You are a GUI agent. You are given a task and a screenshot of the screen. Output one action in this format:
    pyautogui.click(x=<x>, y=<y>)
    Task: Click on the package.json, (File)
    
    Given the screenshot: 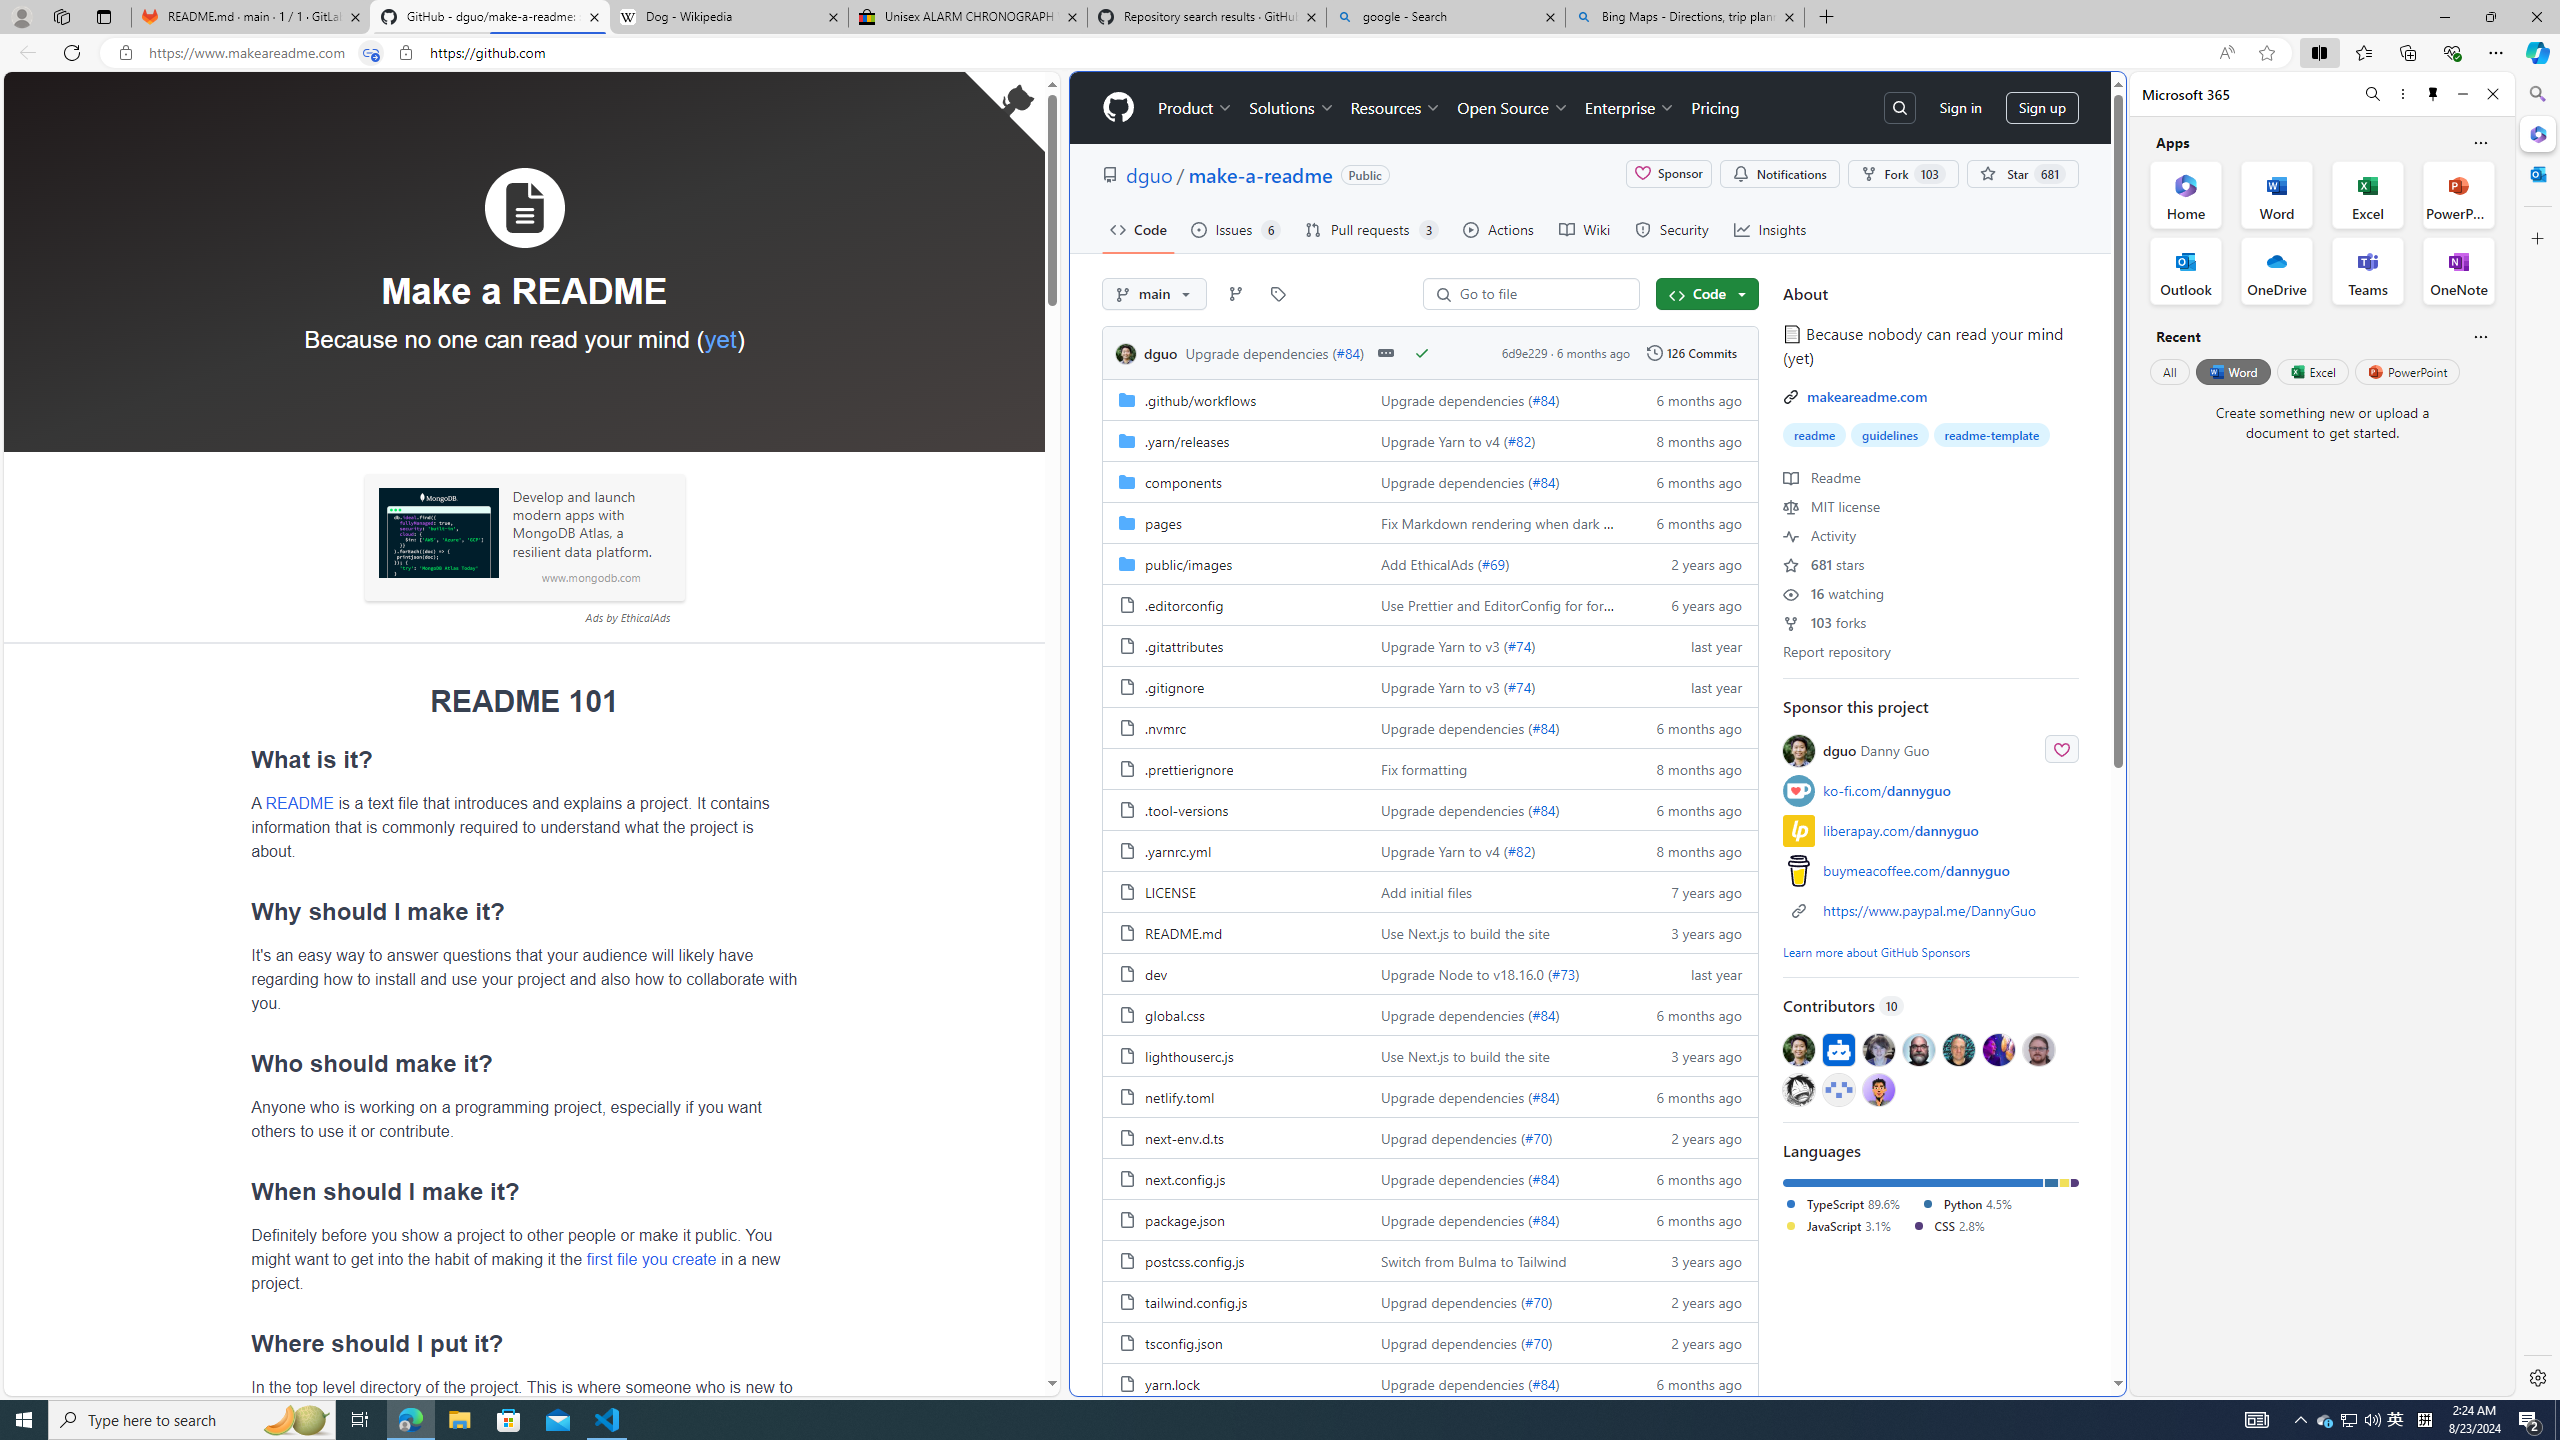 What is the action you would take?
    pyautogui.click(x=1234, y=1219)
    